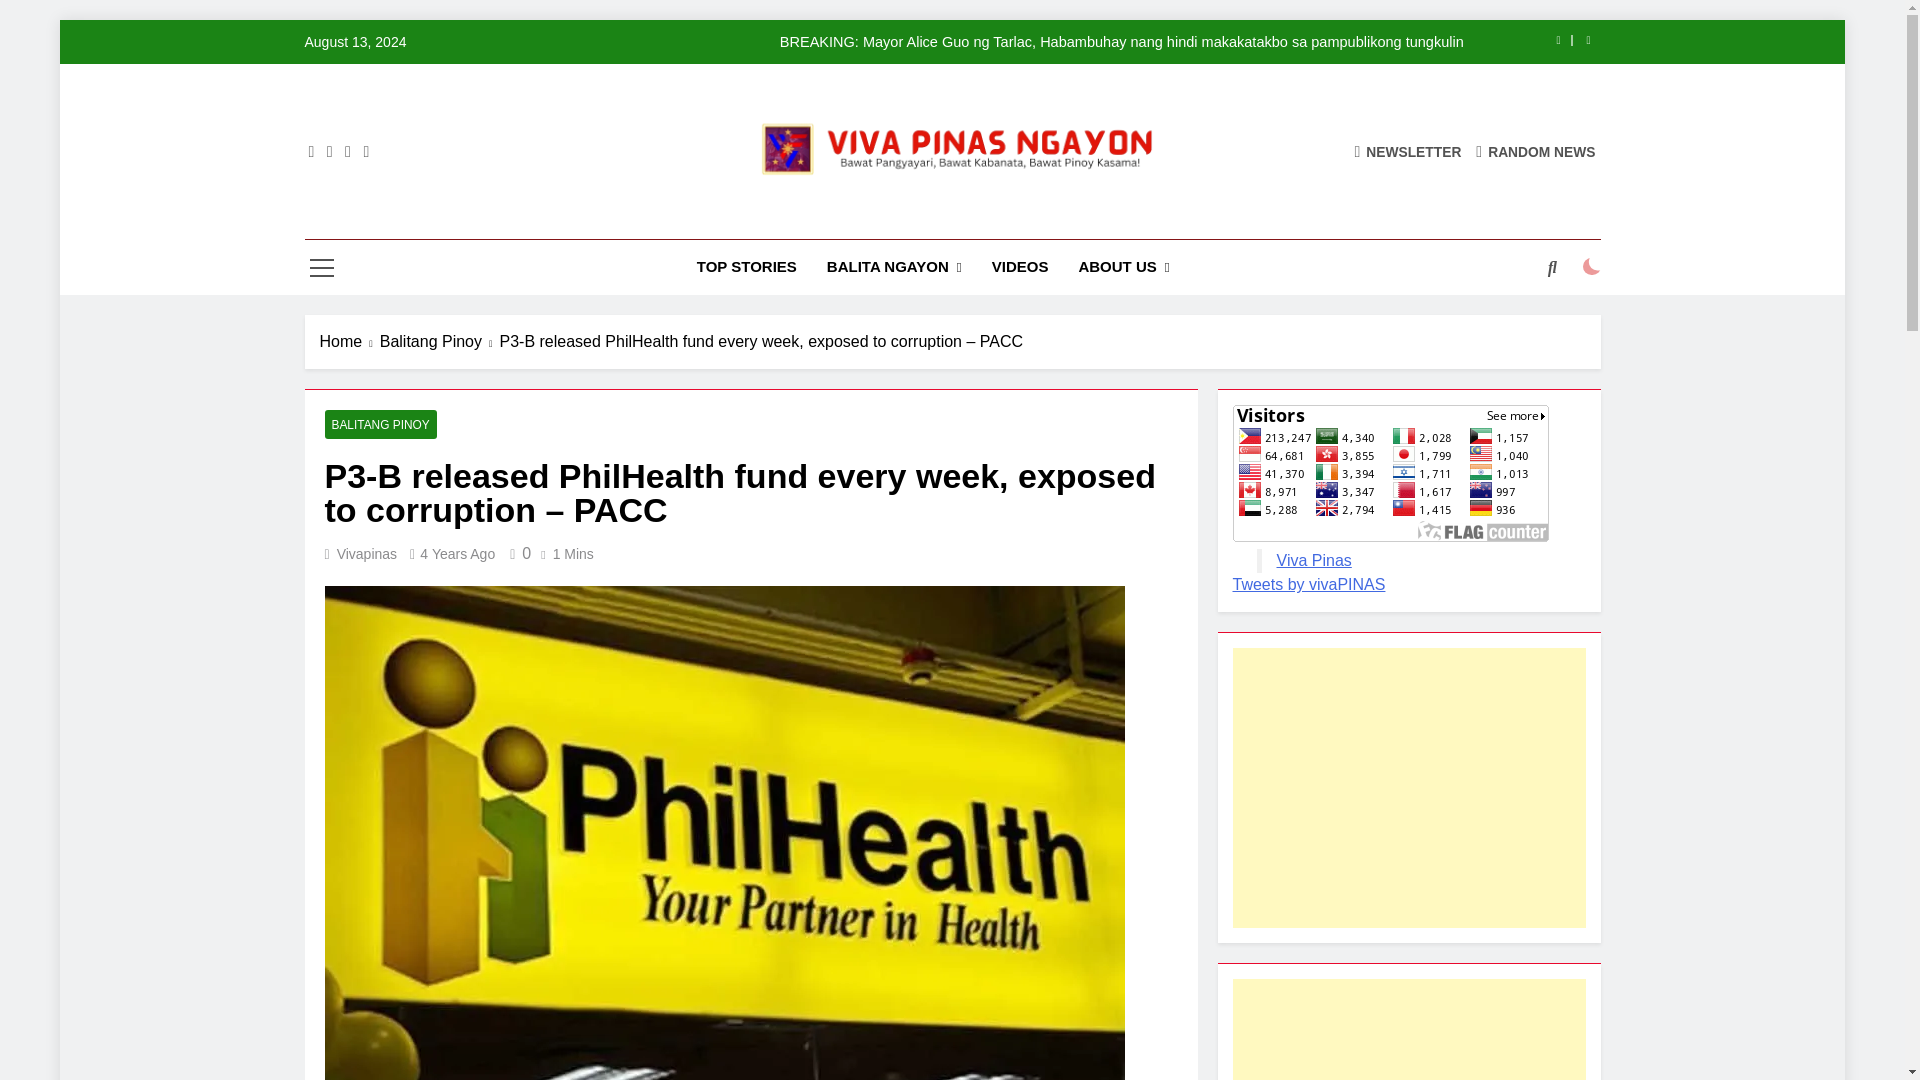 The height and width of the screenshot is (1080, 1920). I want to click on Viva Pinas, so click(736, 220).